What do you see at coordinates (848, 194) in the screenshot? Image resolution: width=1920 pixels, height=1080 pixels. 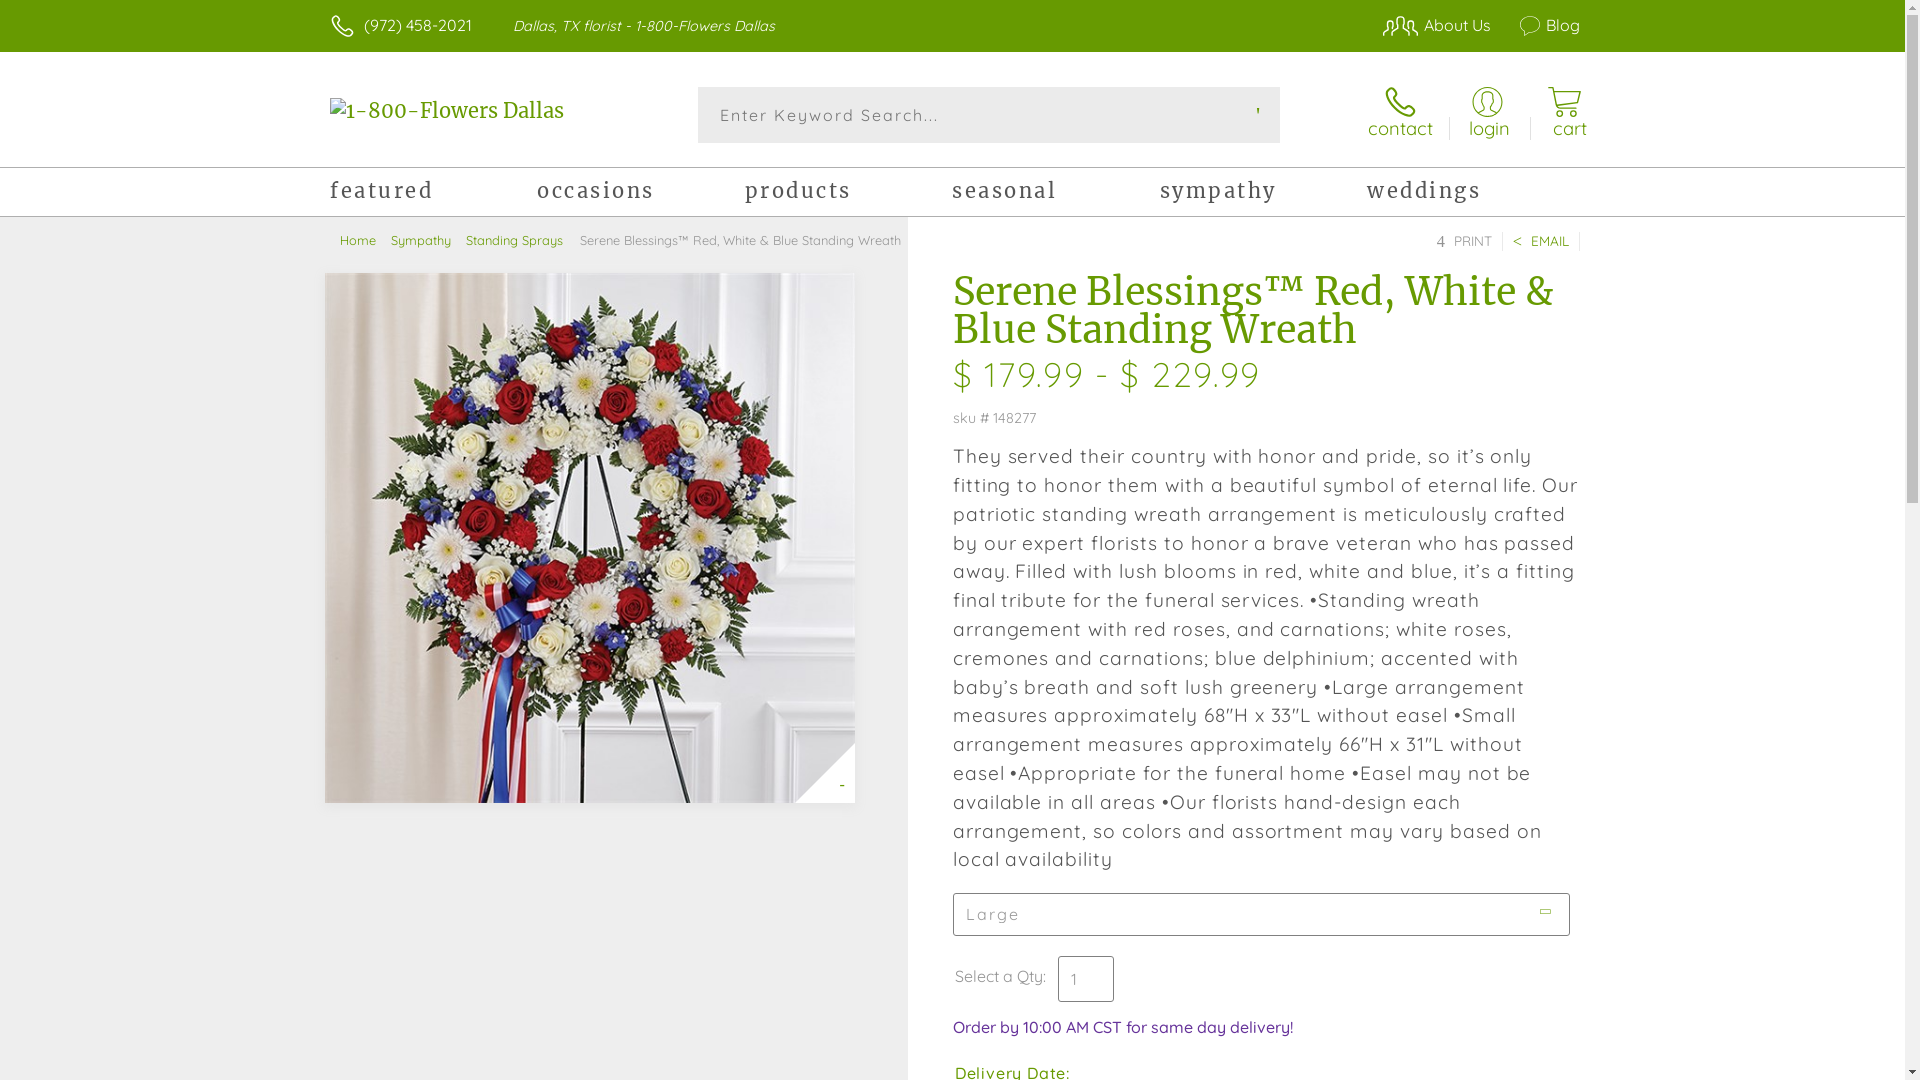 I see `products` at bounding box center [848, 194].